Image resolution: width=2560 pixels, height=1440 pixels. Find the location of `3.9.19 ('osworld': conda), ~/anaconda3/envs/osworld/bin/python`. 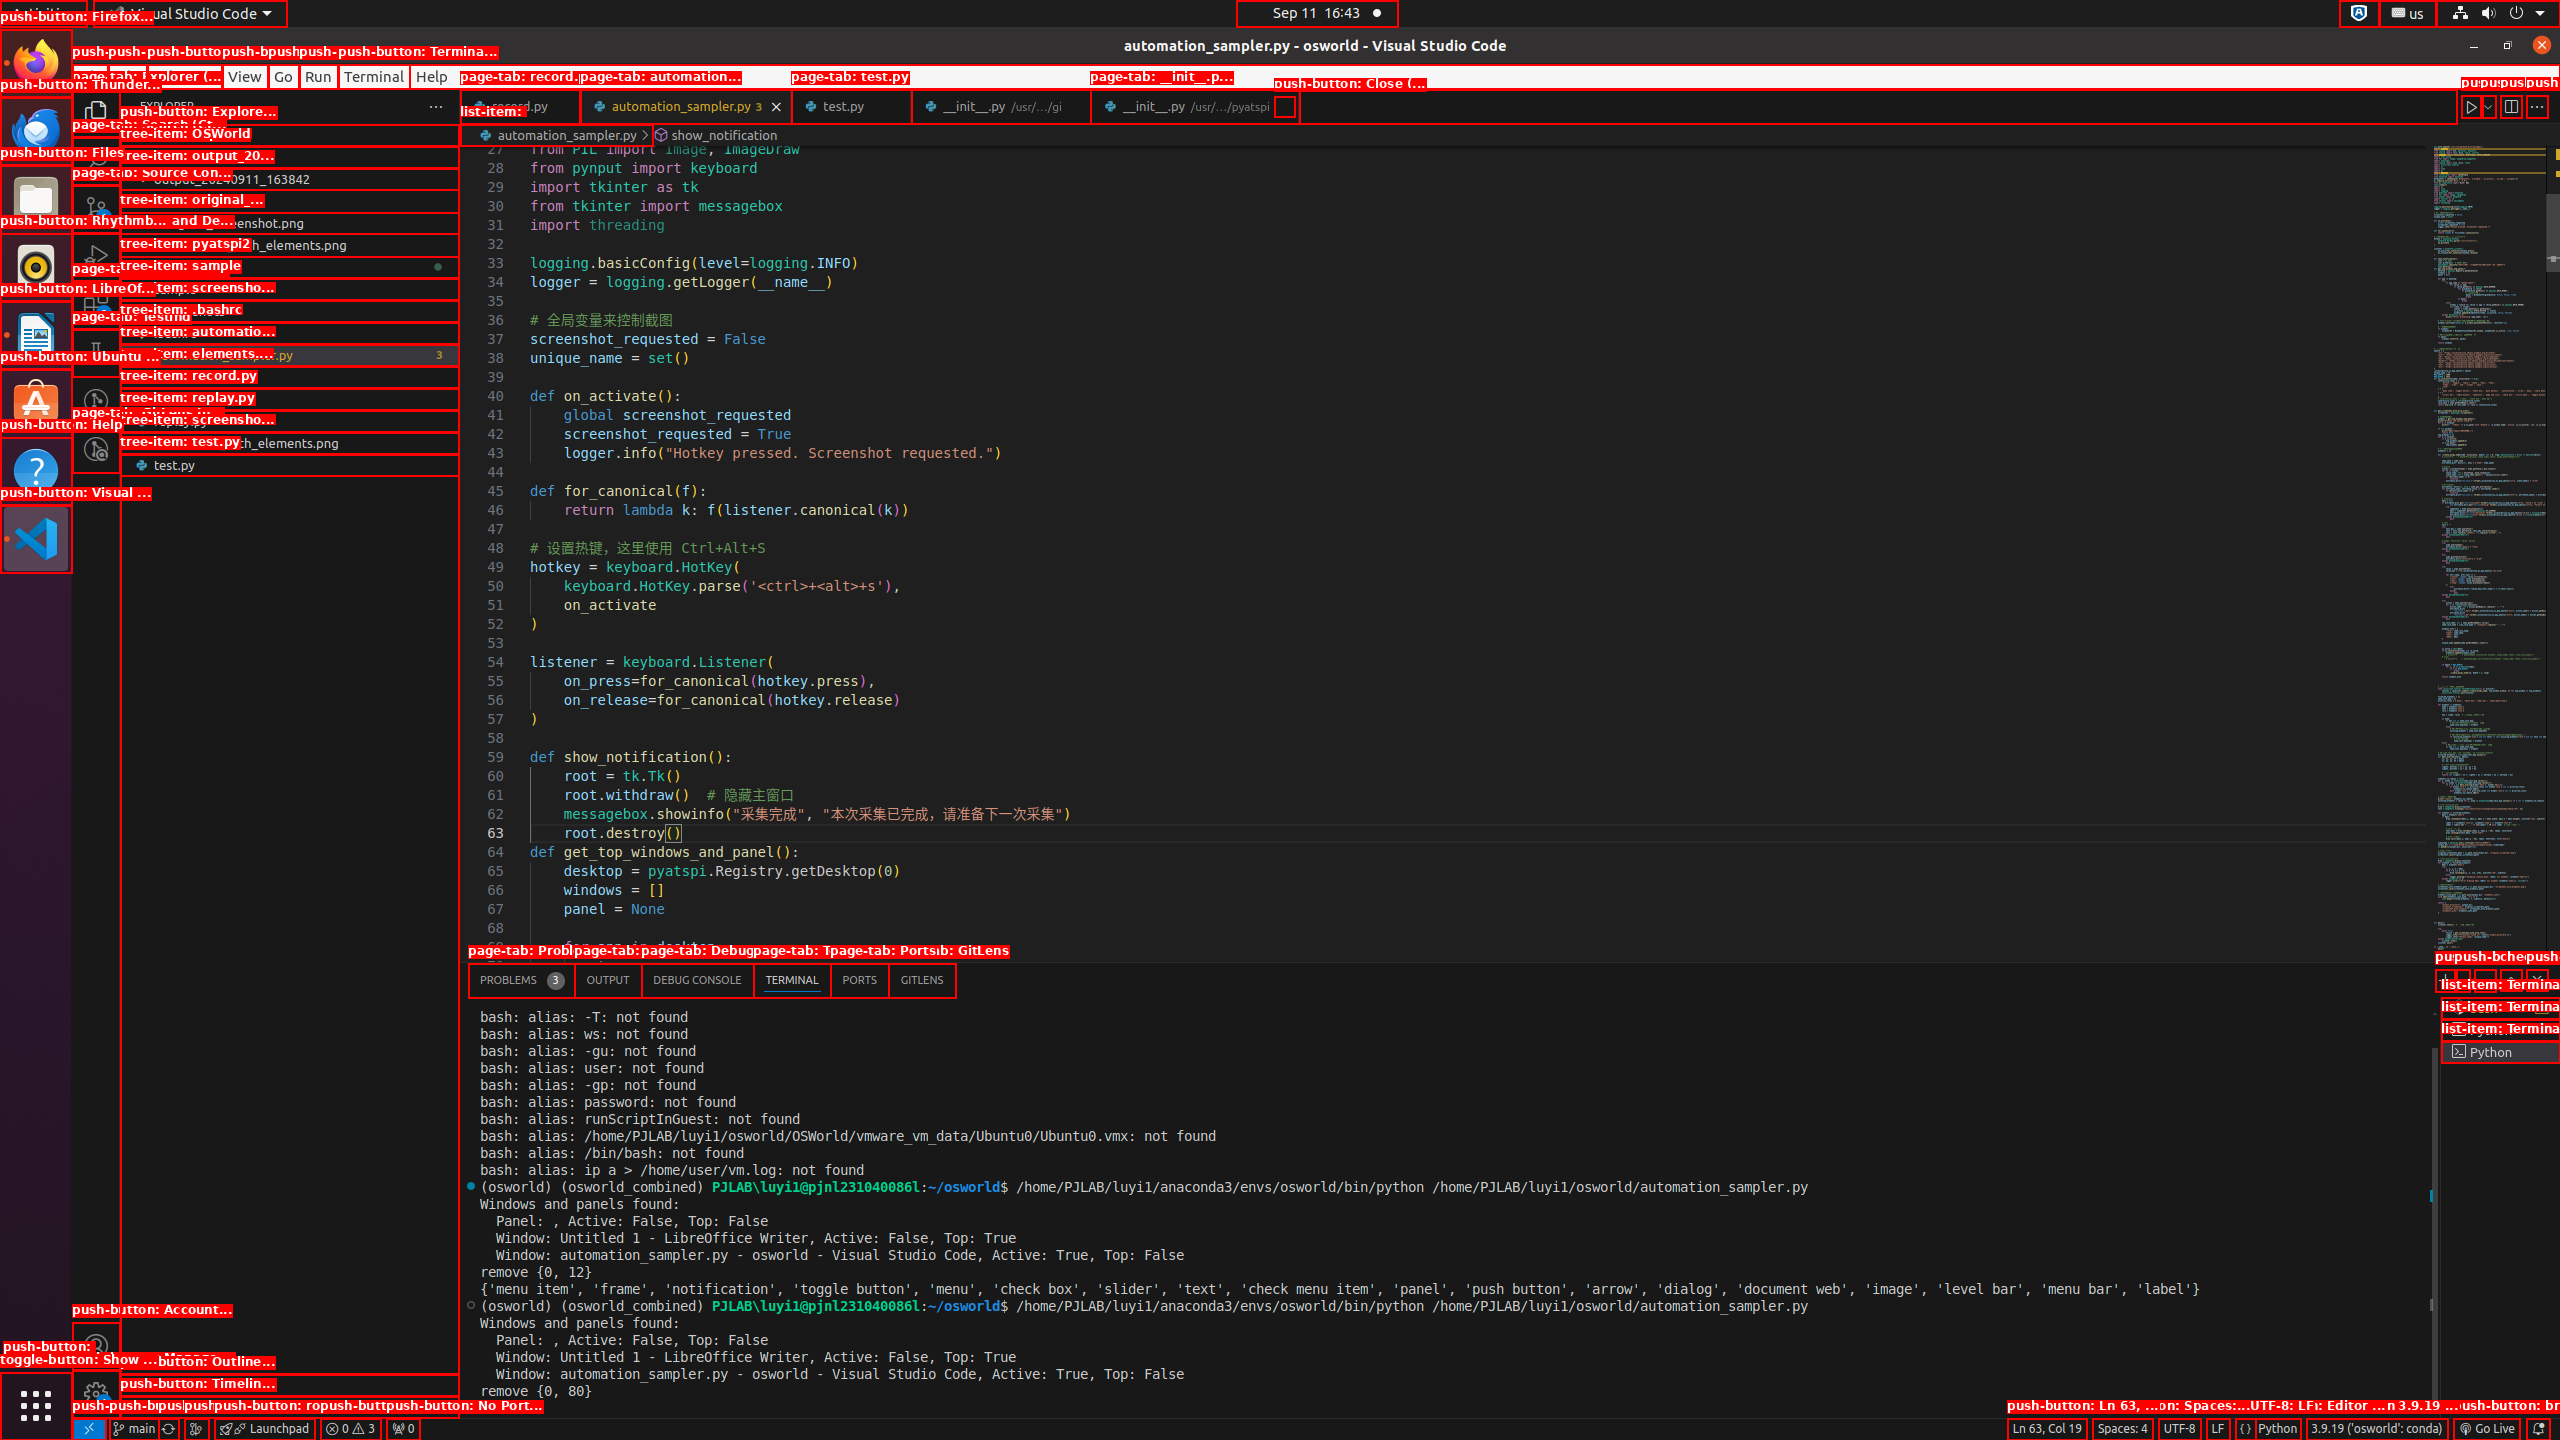

3.9.19 ('osworld': conda), ~/anaconda3/envs/osworld/bin/python is located at coordinates (2377, 1429).